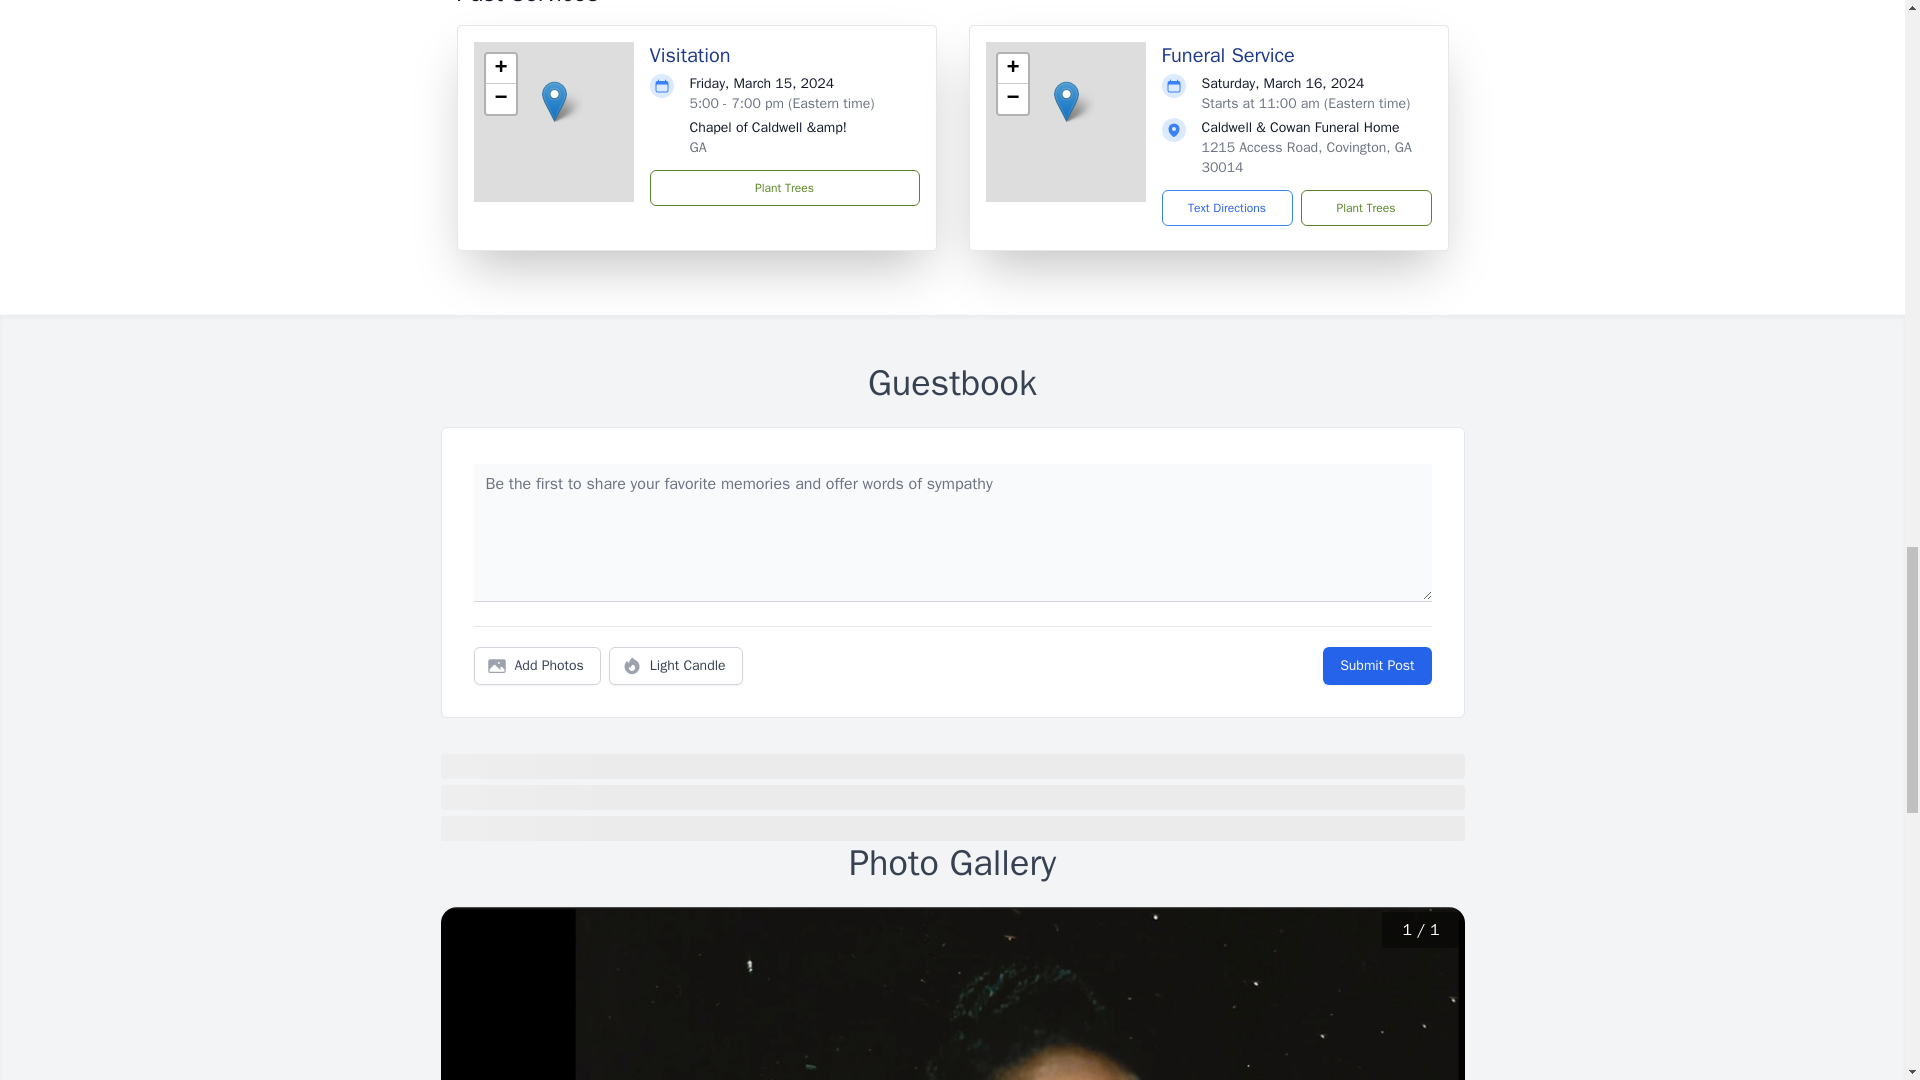  What do you see at coordinates (500, 99) in the screenshot?
I see `Zoom out` at bounding box center [500, 99].